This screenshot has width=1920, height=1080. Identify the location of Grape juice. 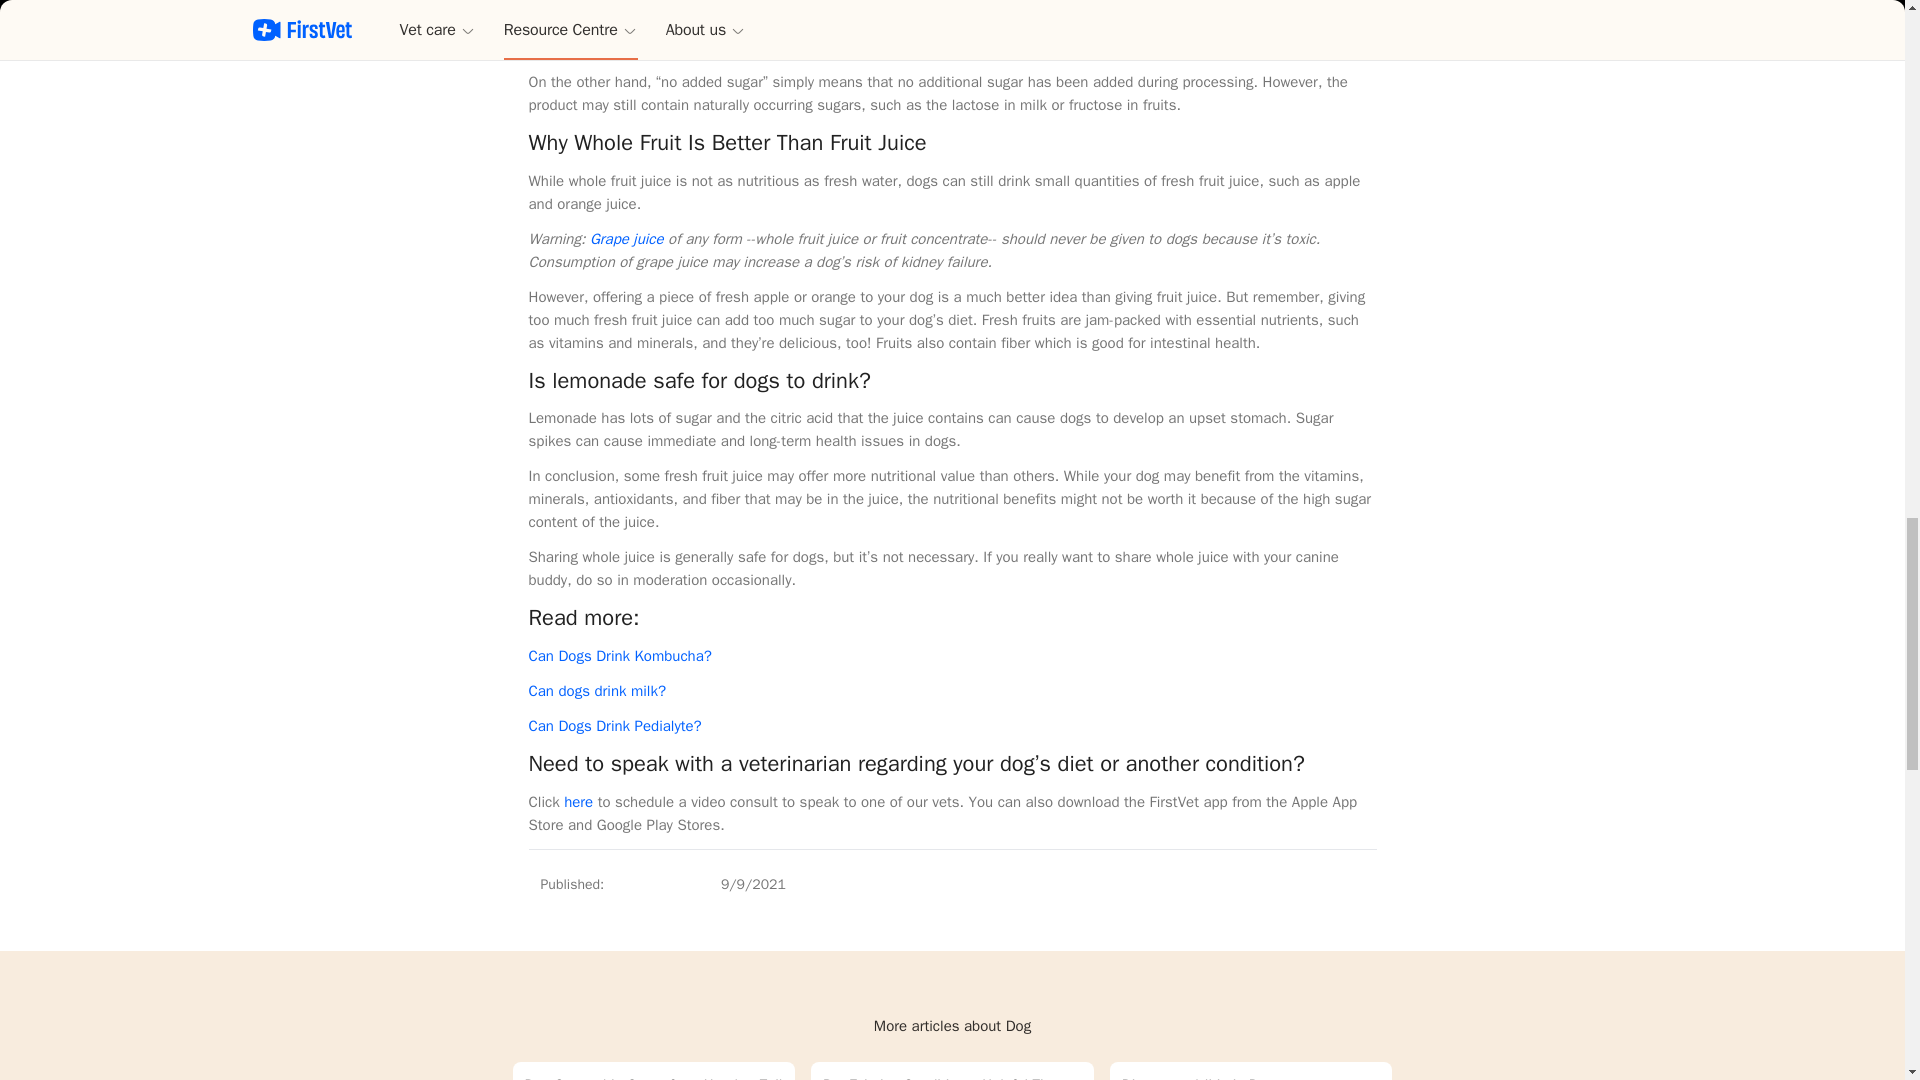
(626, 239).